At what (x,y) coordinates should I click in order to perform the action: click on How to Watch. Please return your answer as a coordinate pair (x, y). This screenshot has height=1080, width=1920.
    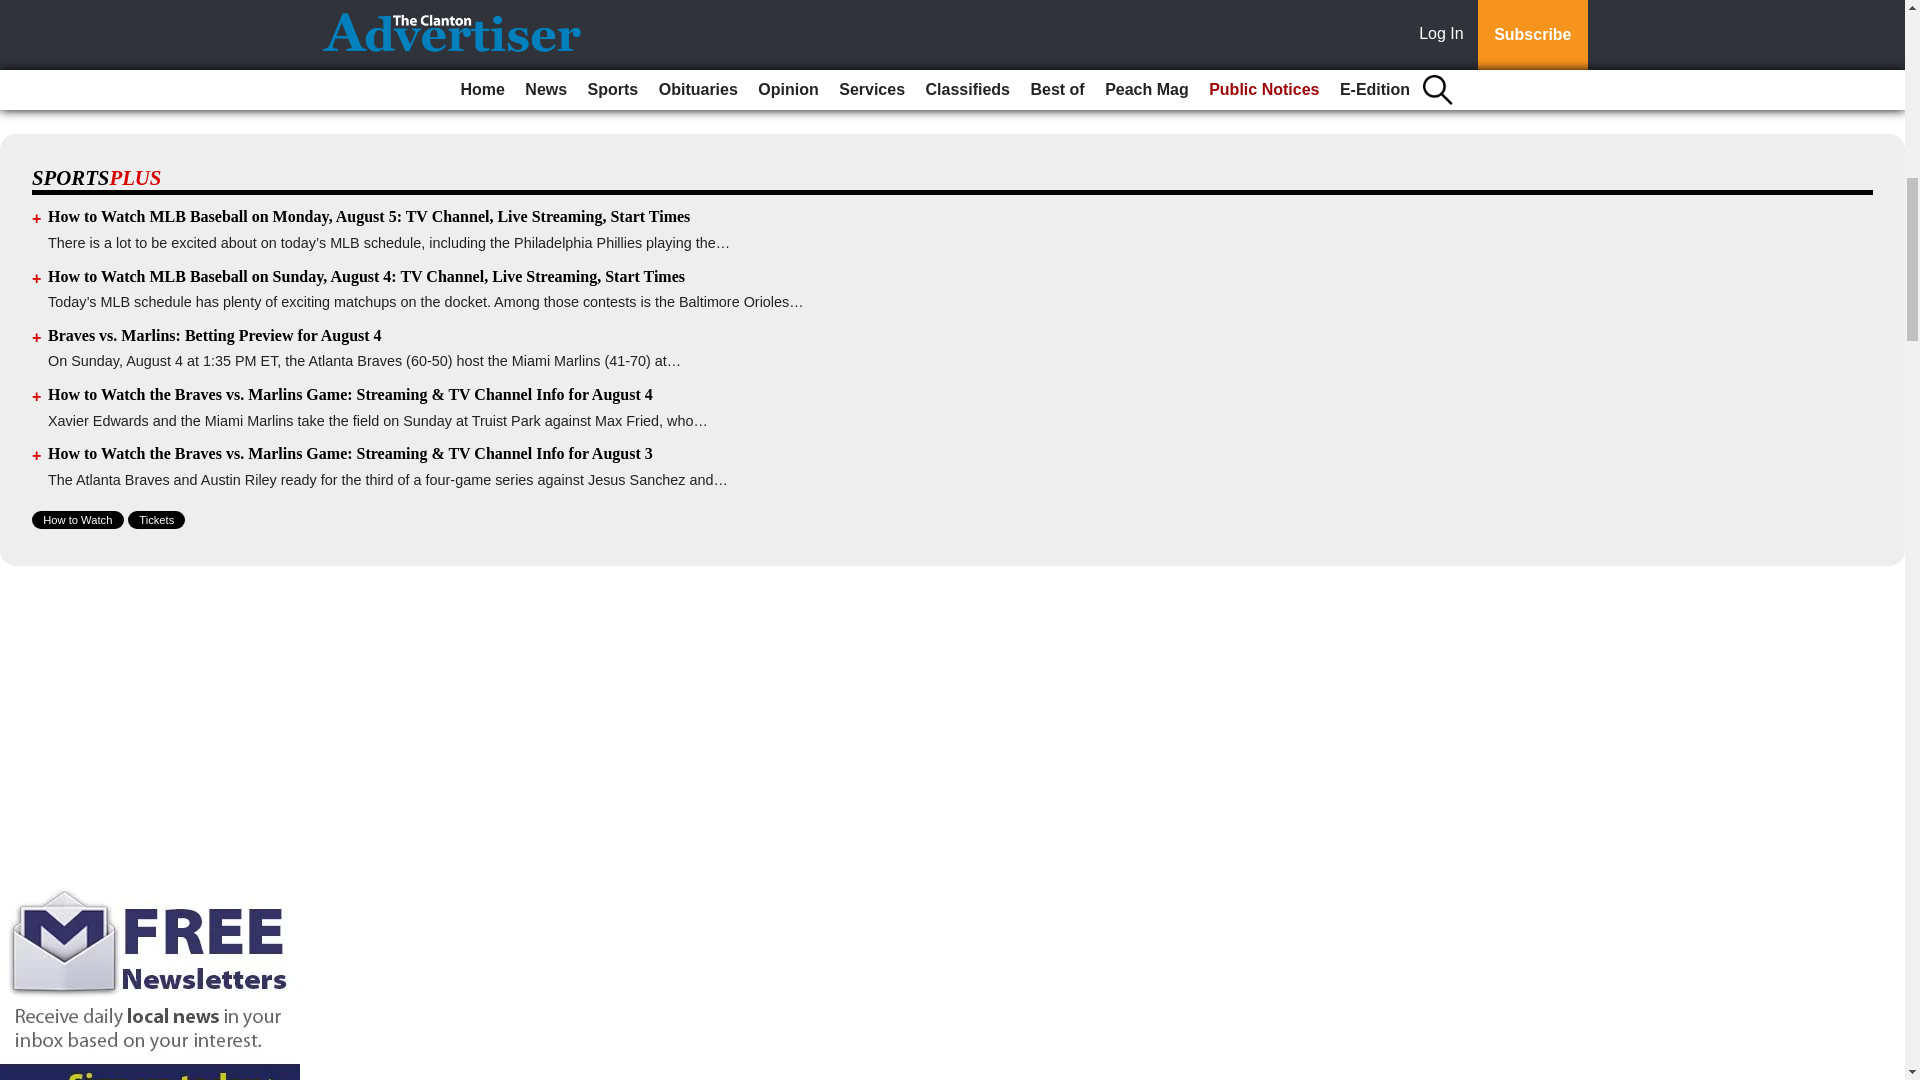
    Looking at the image, I should click on (78, 520).